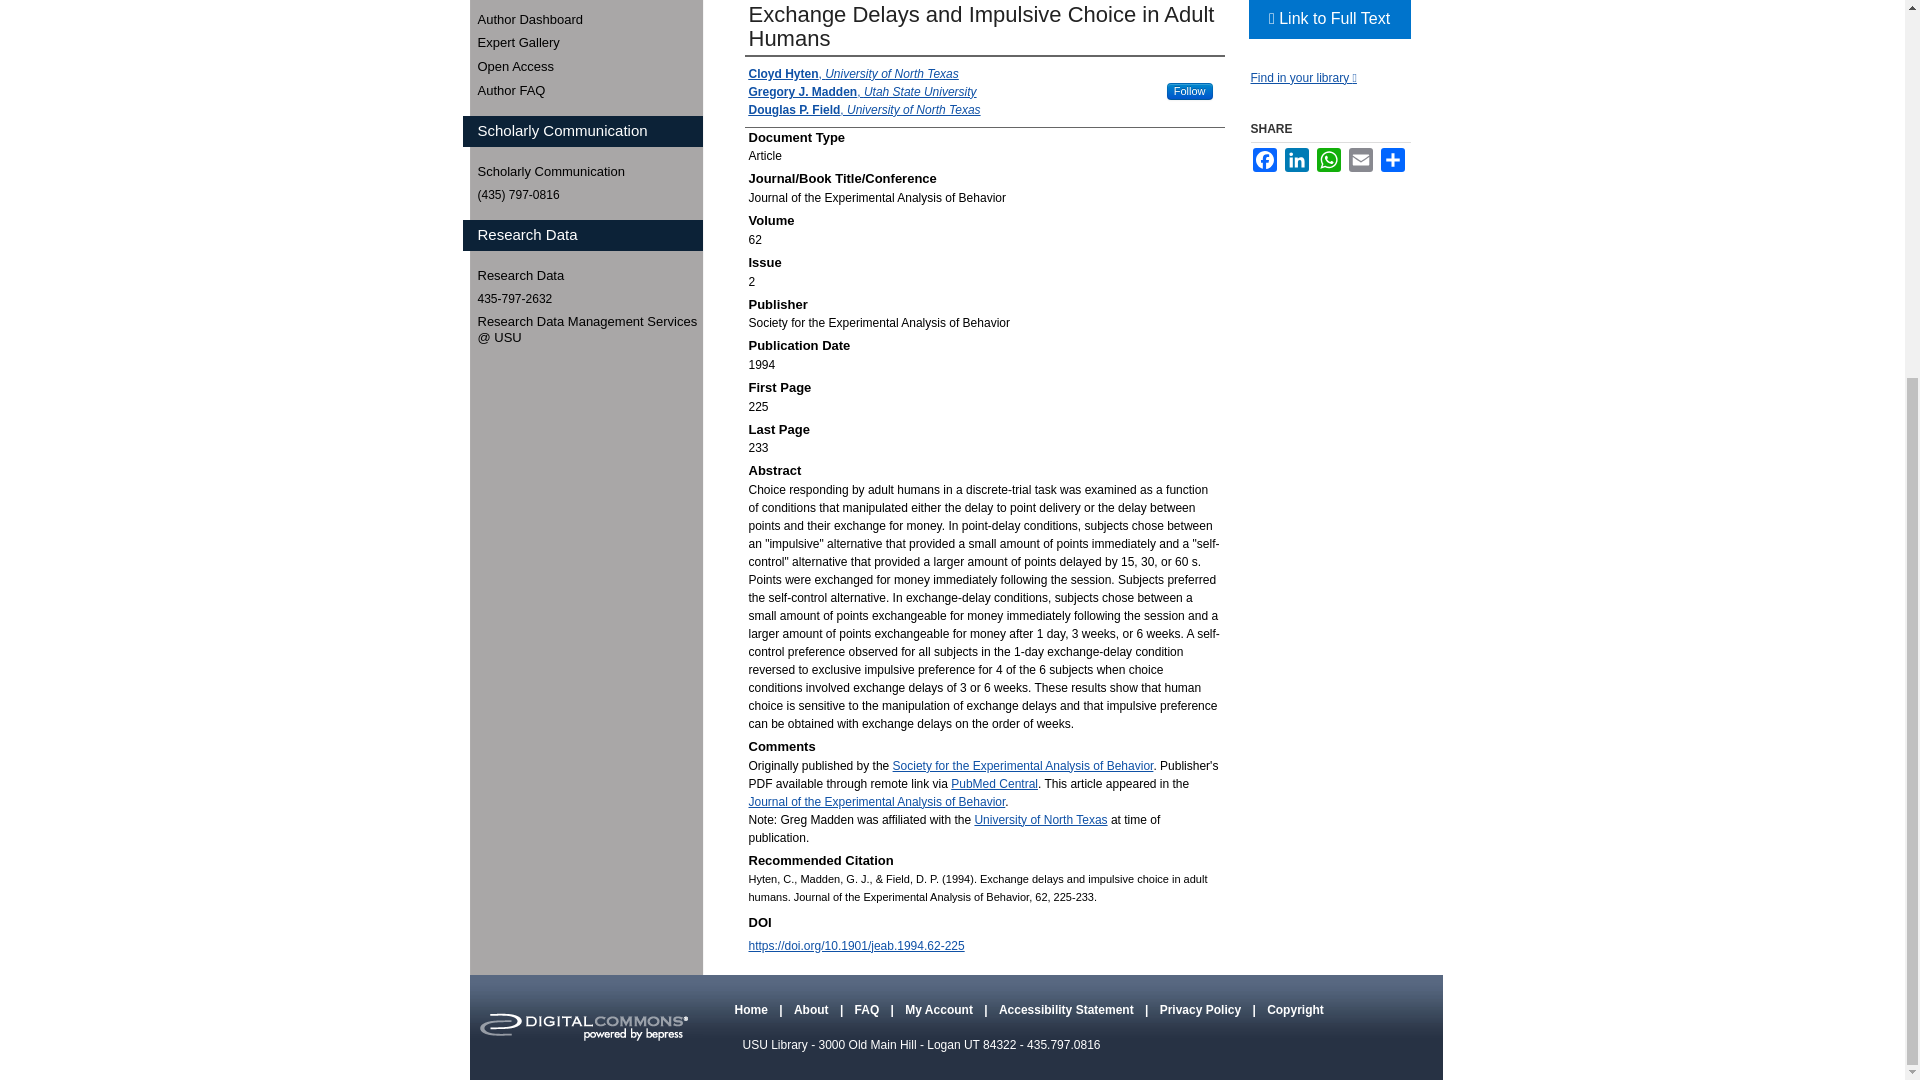 Image resolution: width=1920 pixels, height=1080 pixels. Describe the element at coordinates (1328, 19) in the screenshot. I see `Link to Full Text` at that location.